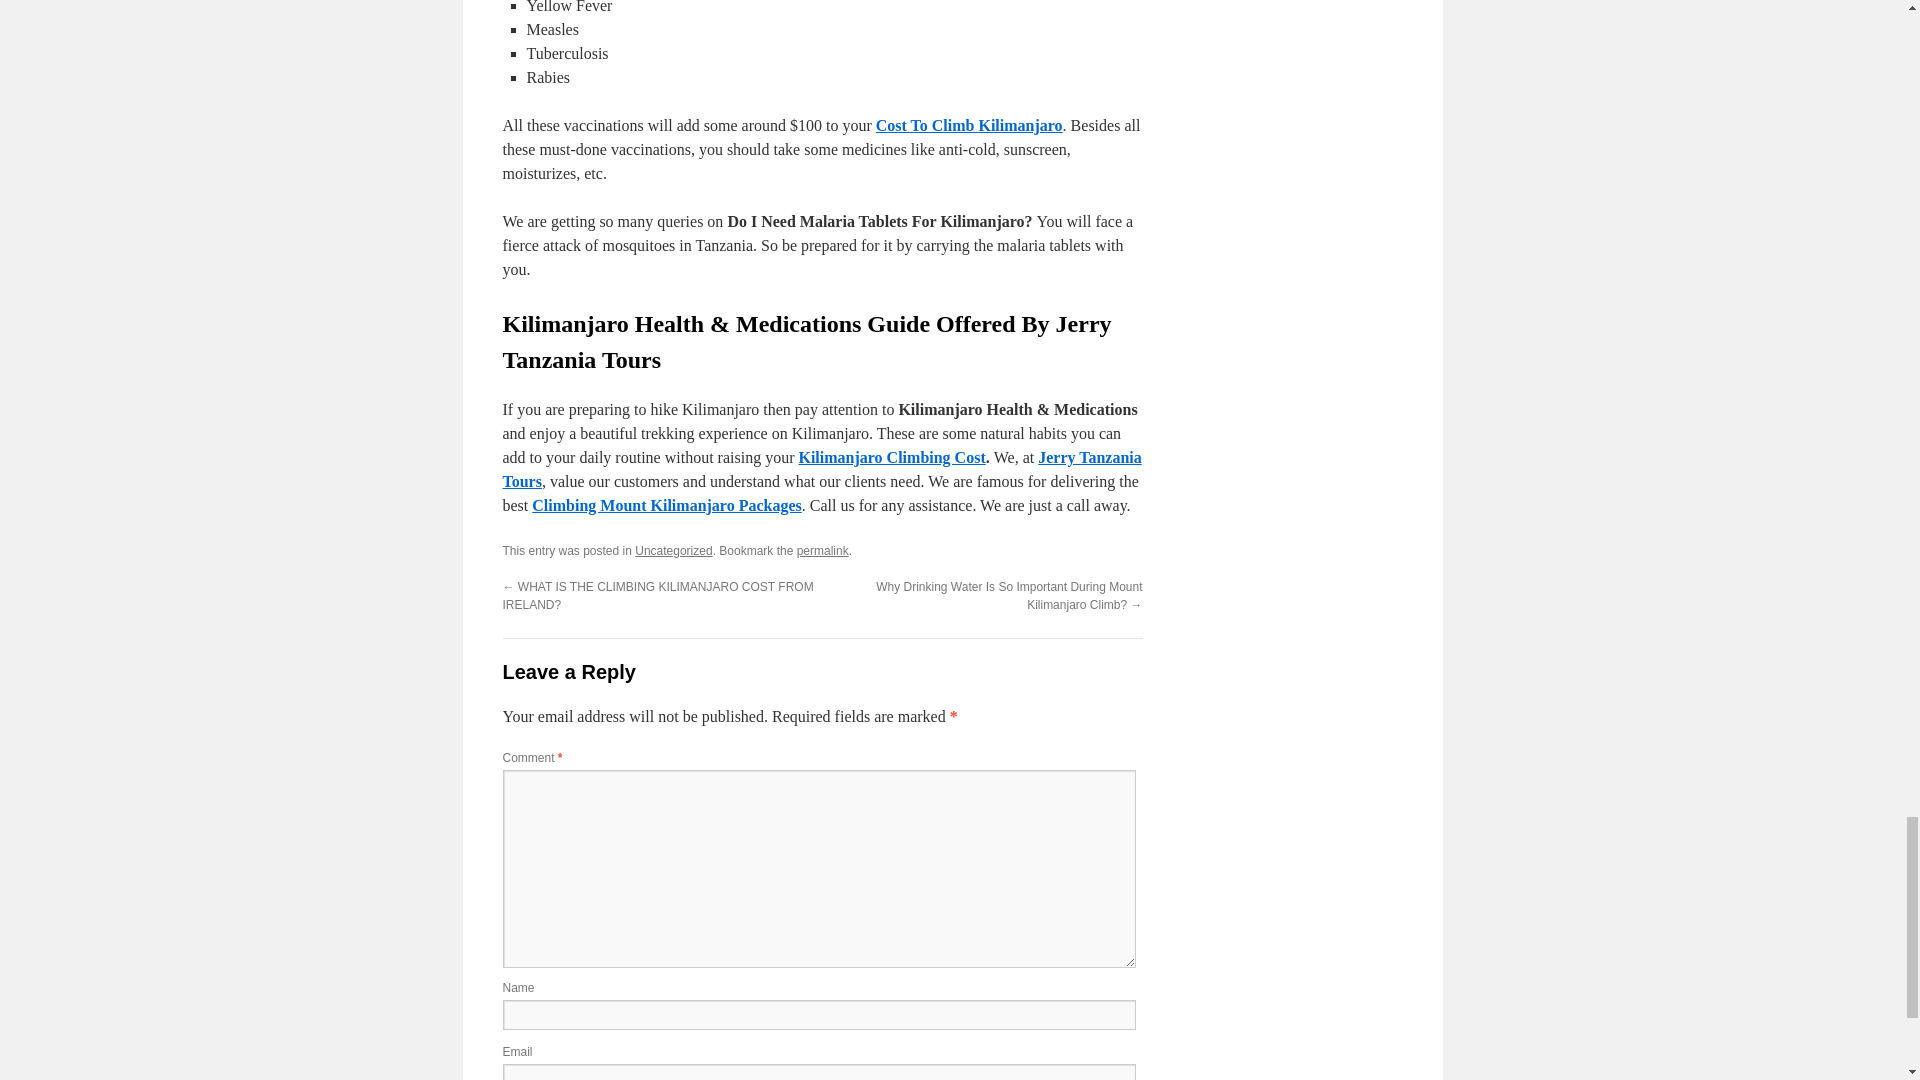  I want to click on Kilimanjaro Climbing Cost, so click(891, 457).